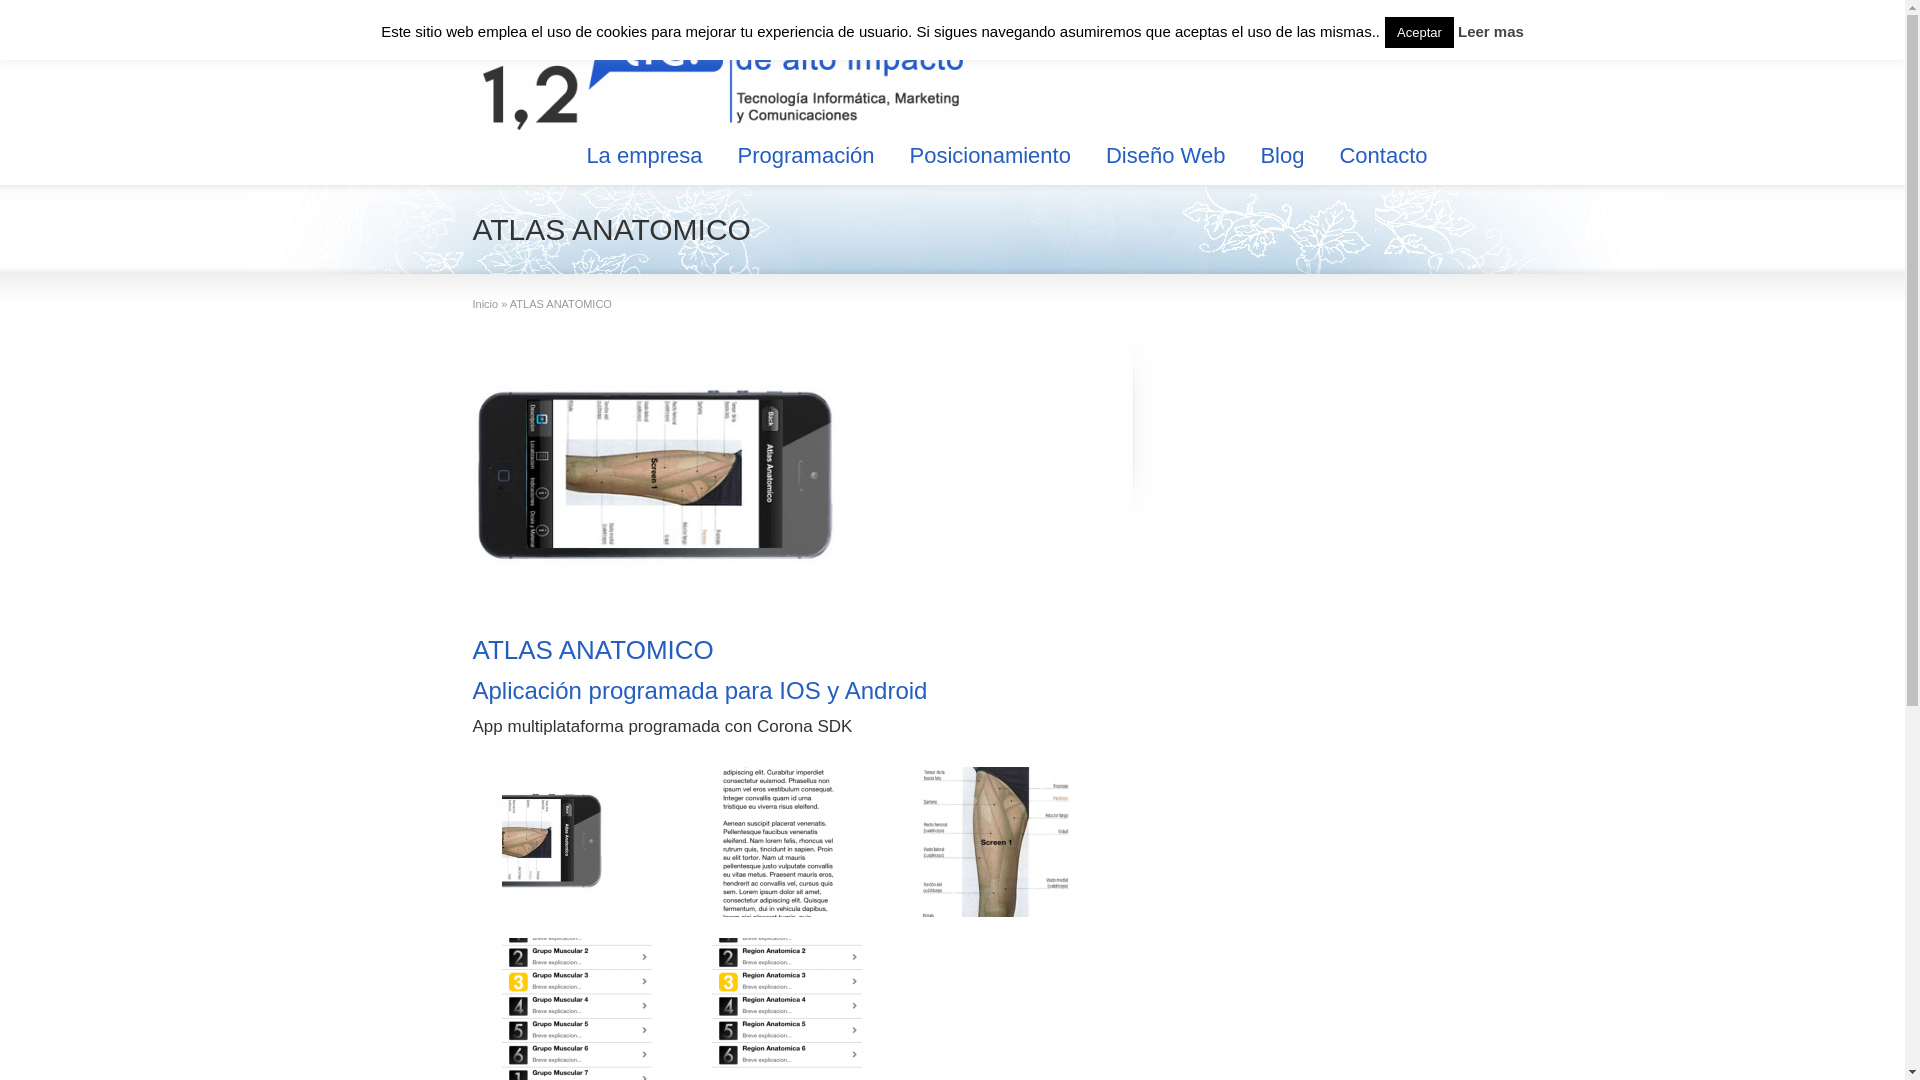 The height and width of the screenshot is (1080, 1920). I want to click on Aceptar, so click(1420, 32).